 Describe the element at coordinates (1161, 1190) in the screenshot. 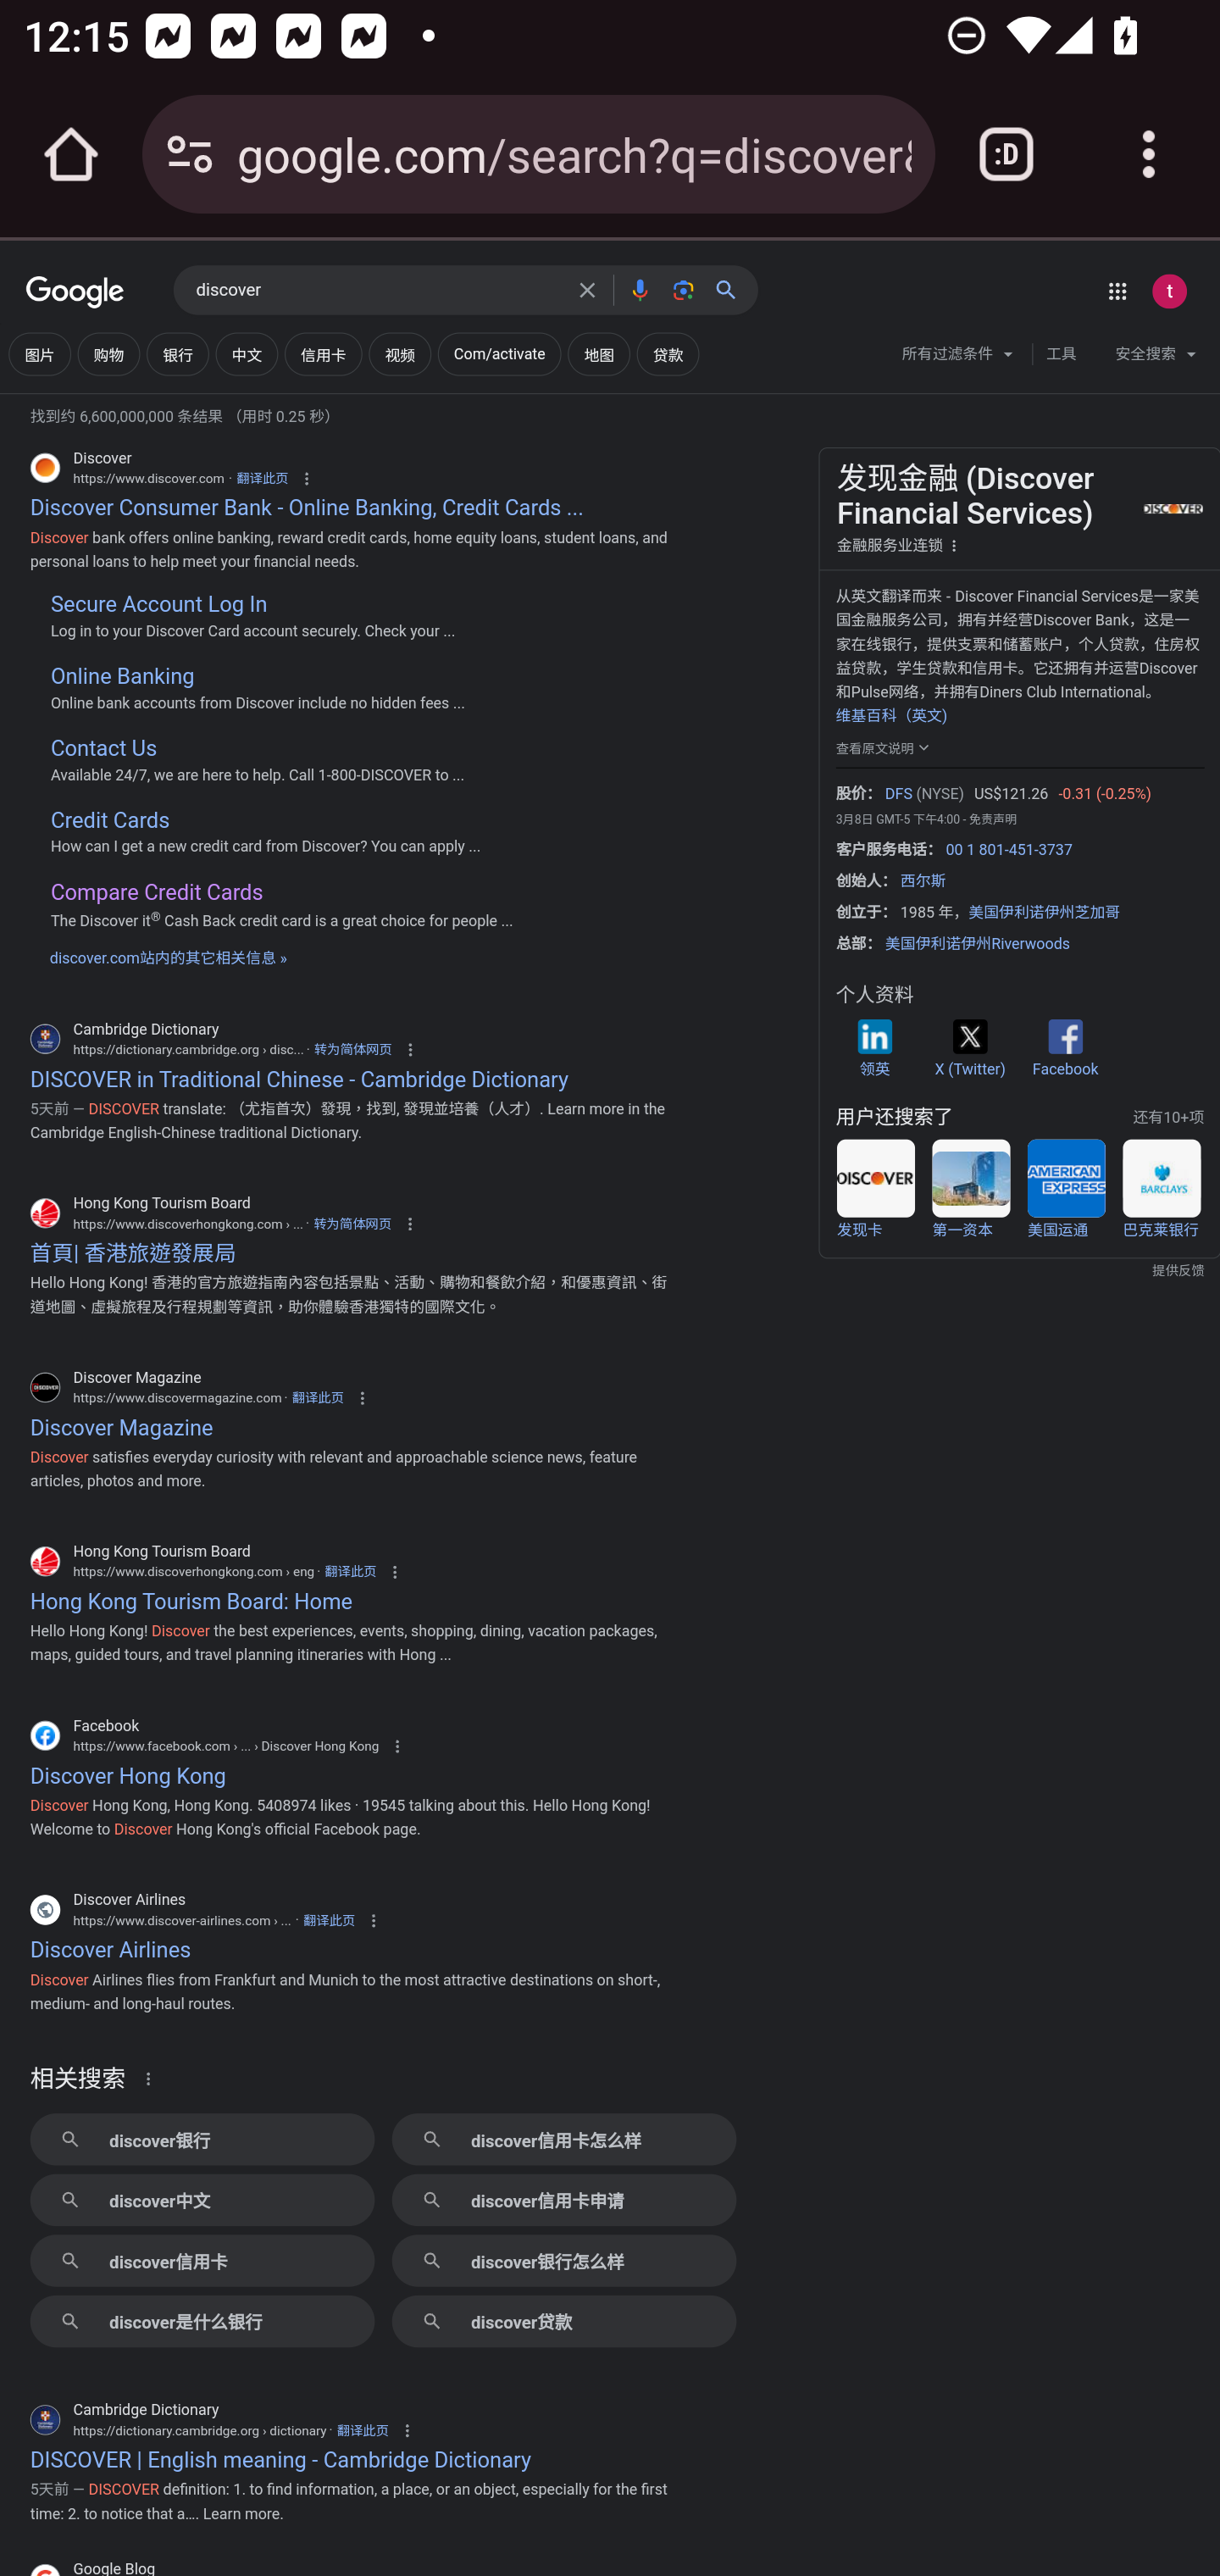

I see `巴克莱银行` at that location.